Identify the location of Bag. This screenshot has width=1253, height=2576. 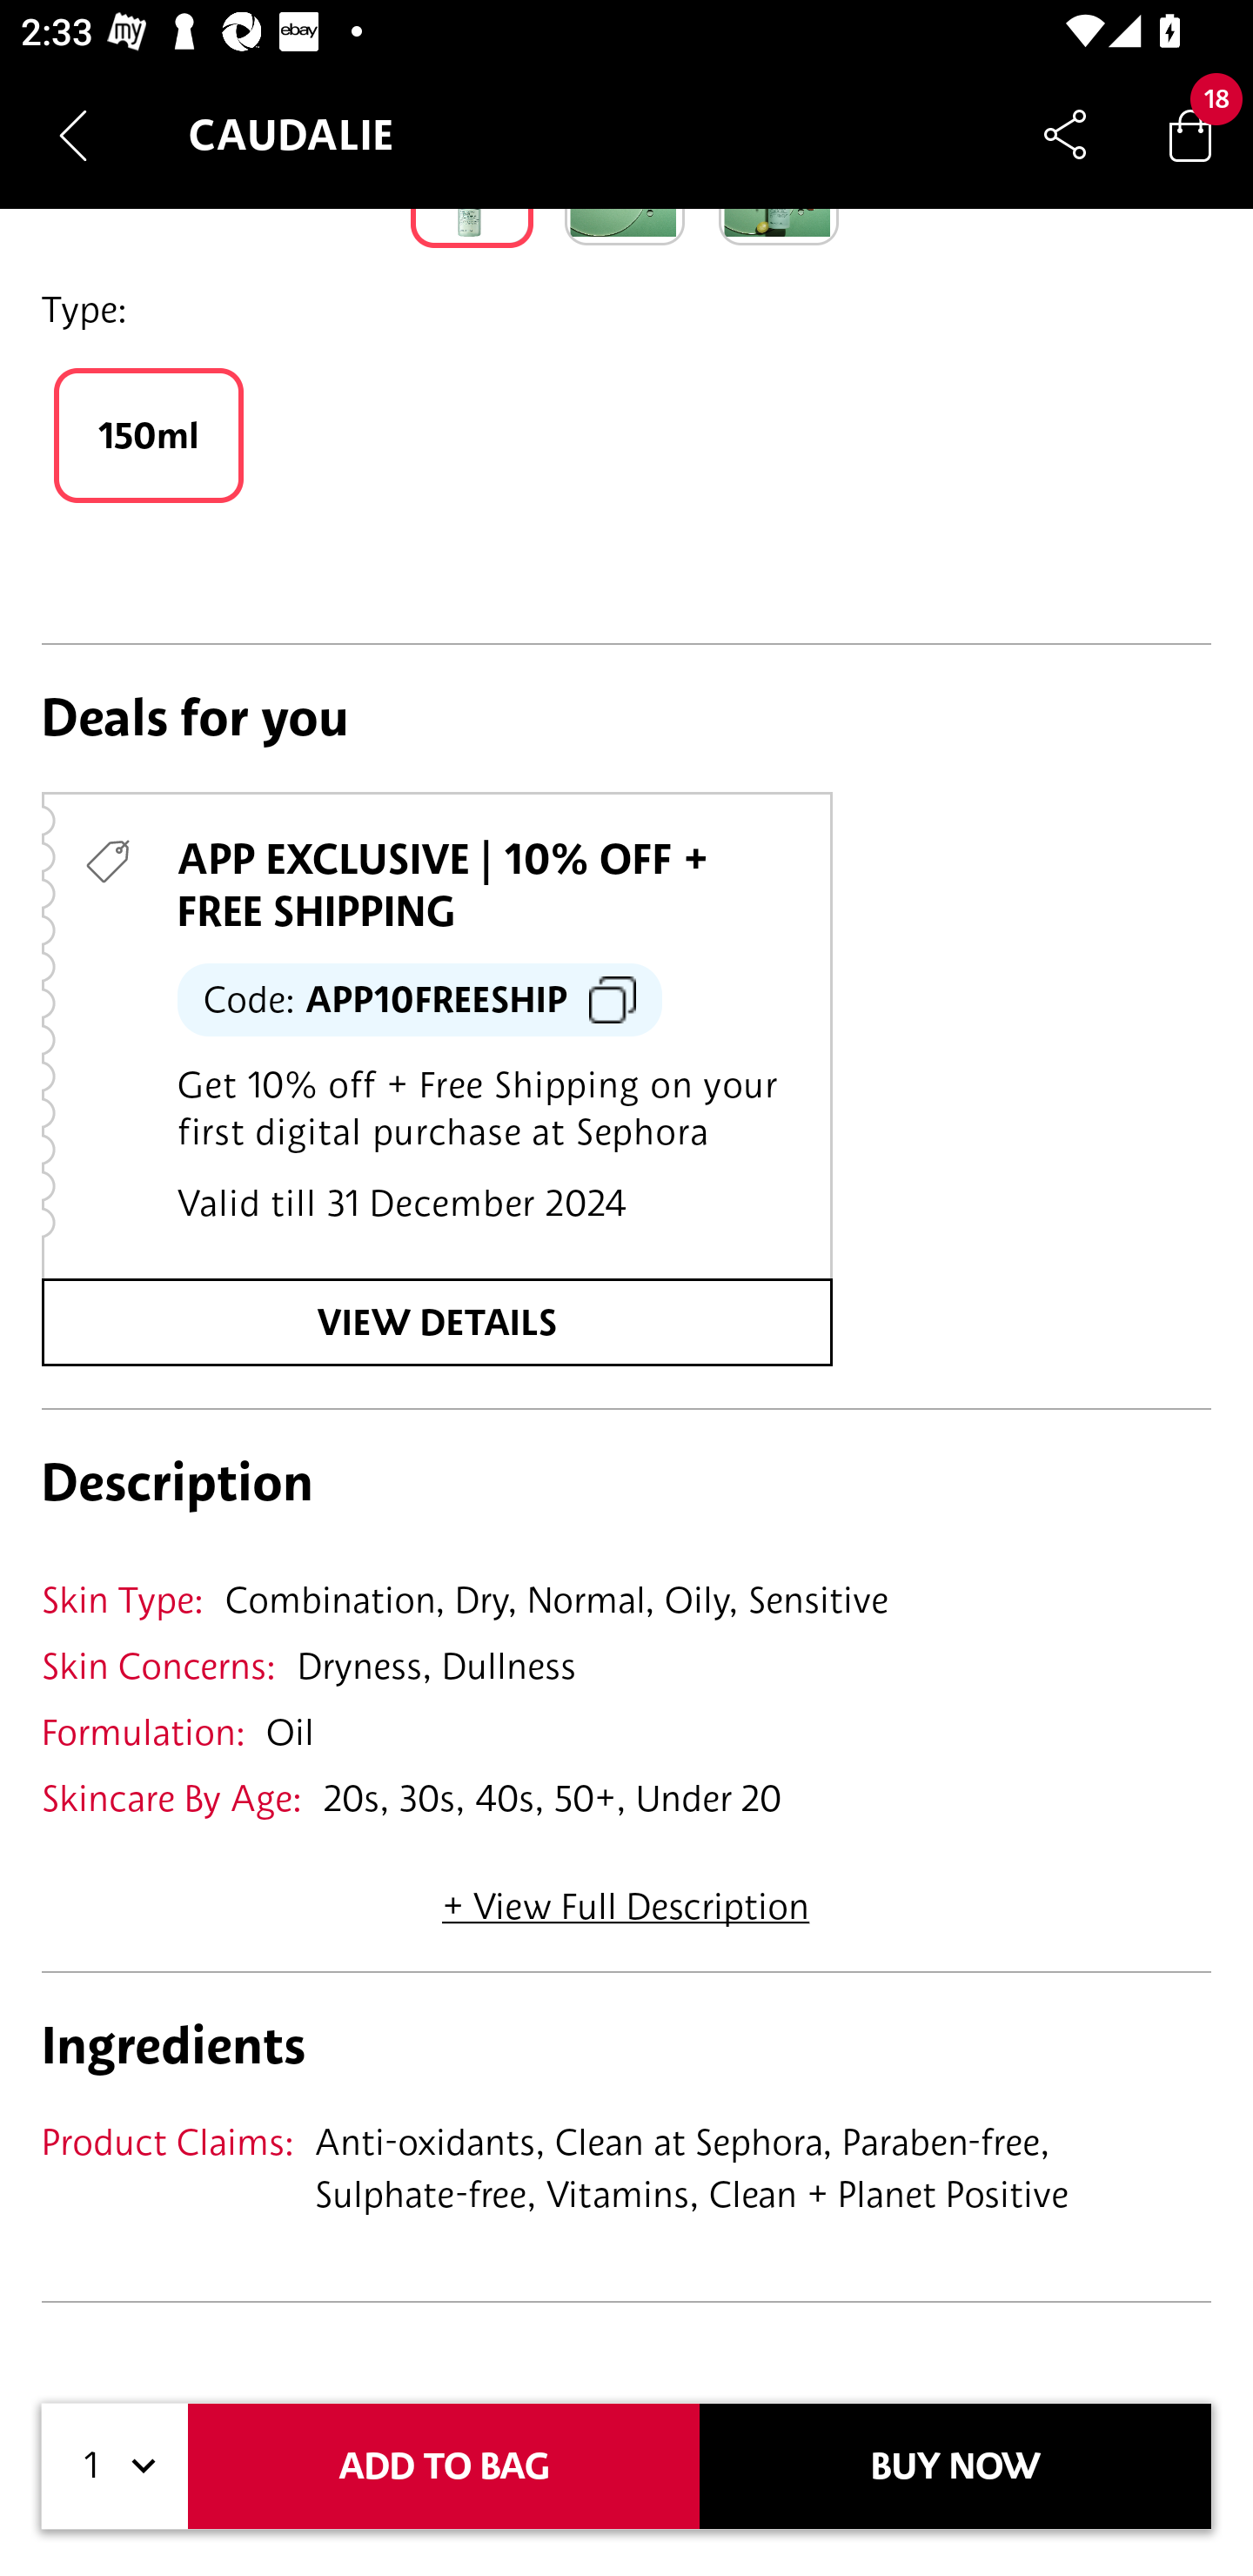
(1190, 134).